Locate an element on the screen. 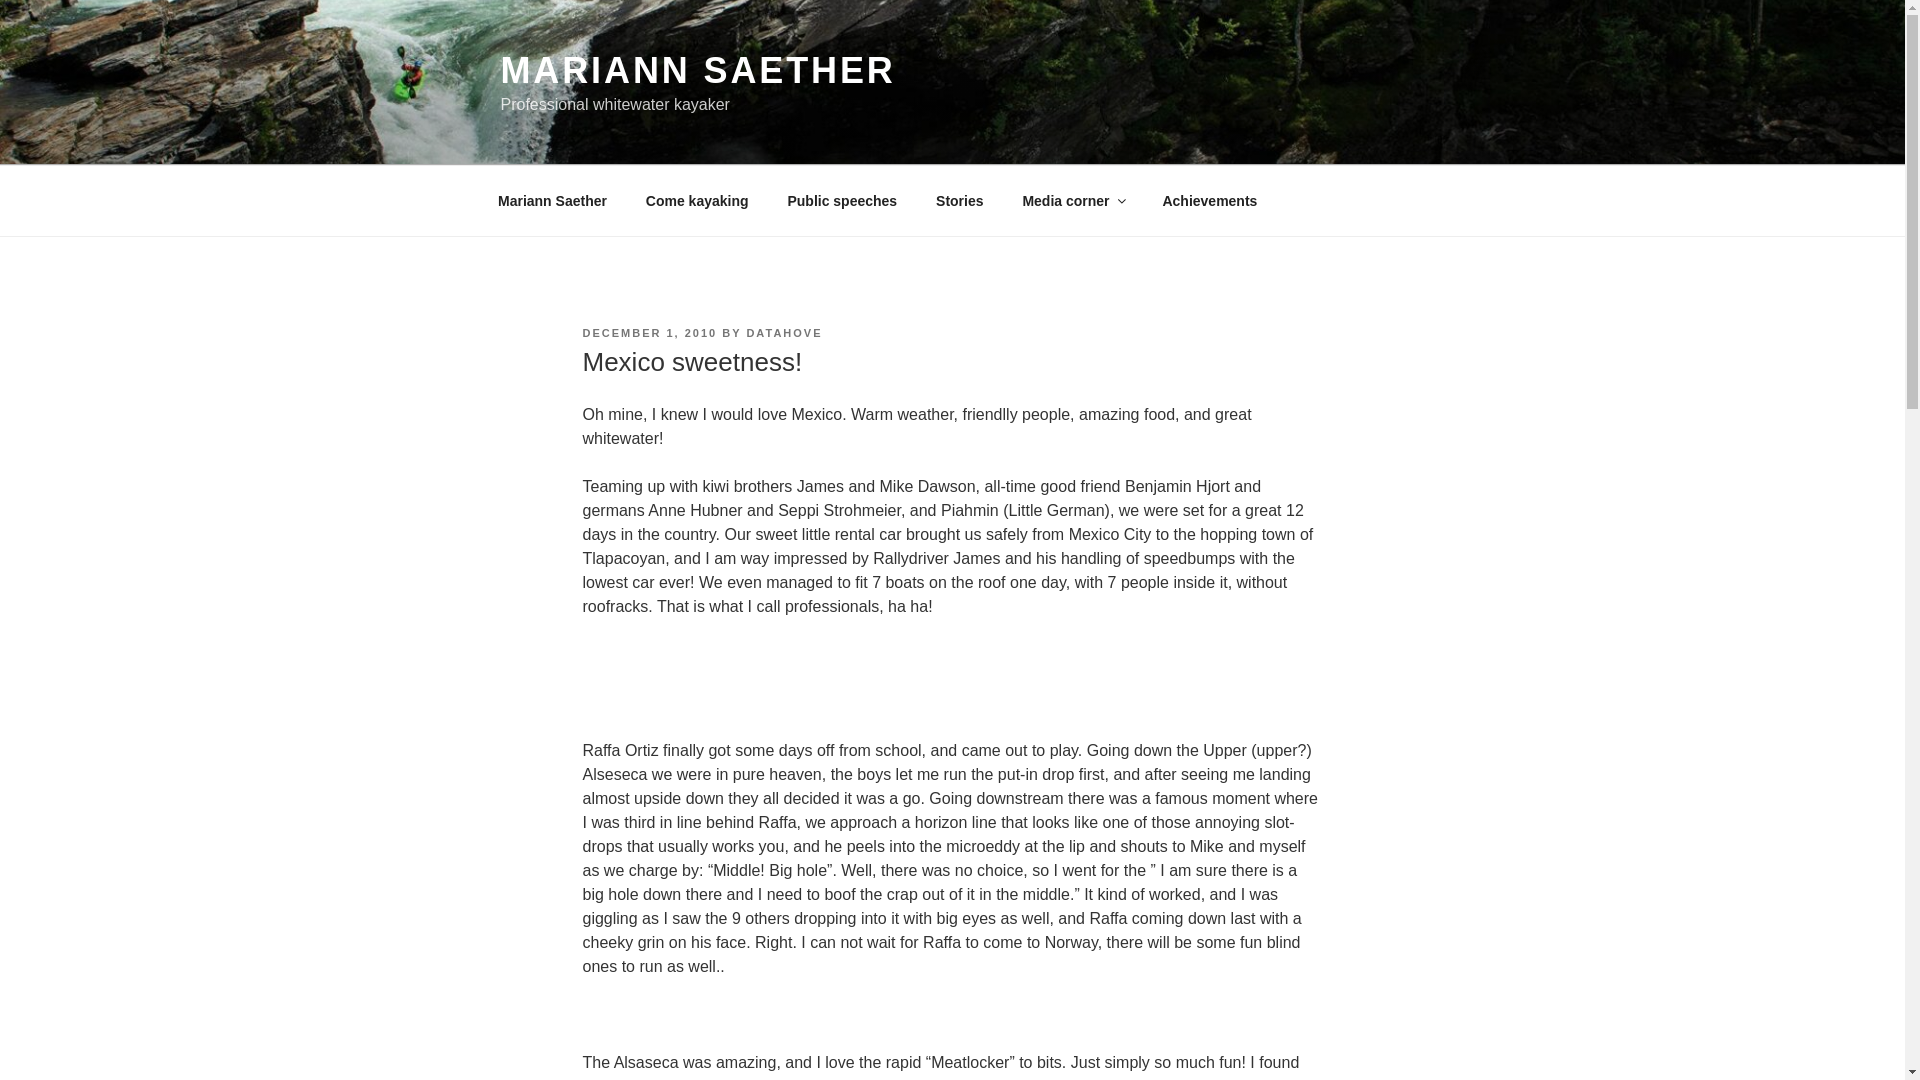 The height and width of the screenshot is (1080, 1920). Public speeches is located at coordinates (842, 200).